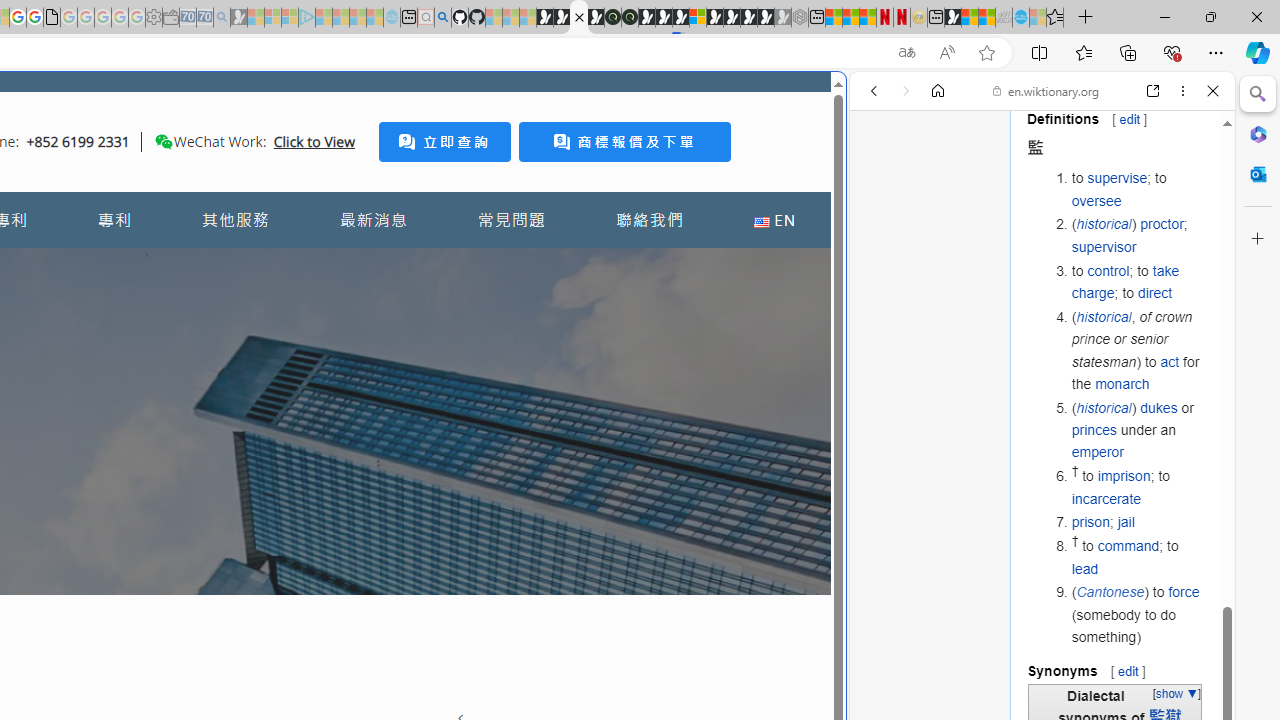 The image size is (1280, 720). Describe the element at coordinates (1034, 669) in the screenshot. I see `Wiktionary` at that location.